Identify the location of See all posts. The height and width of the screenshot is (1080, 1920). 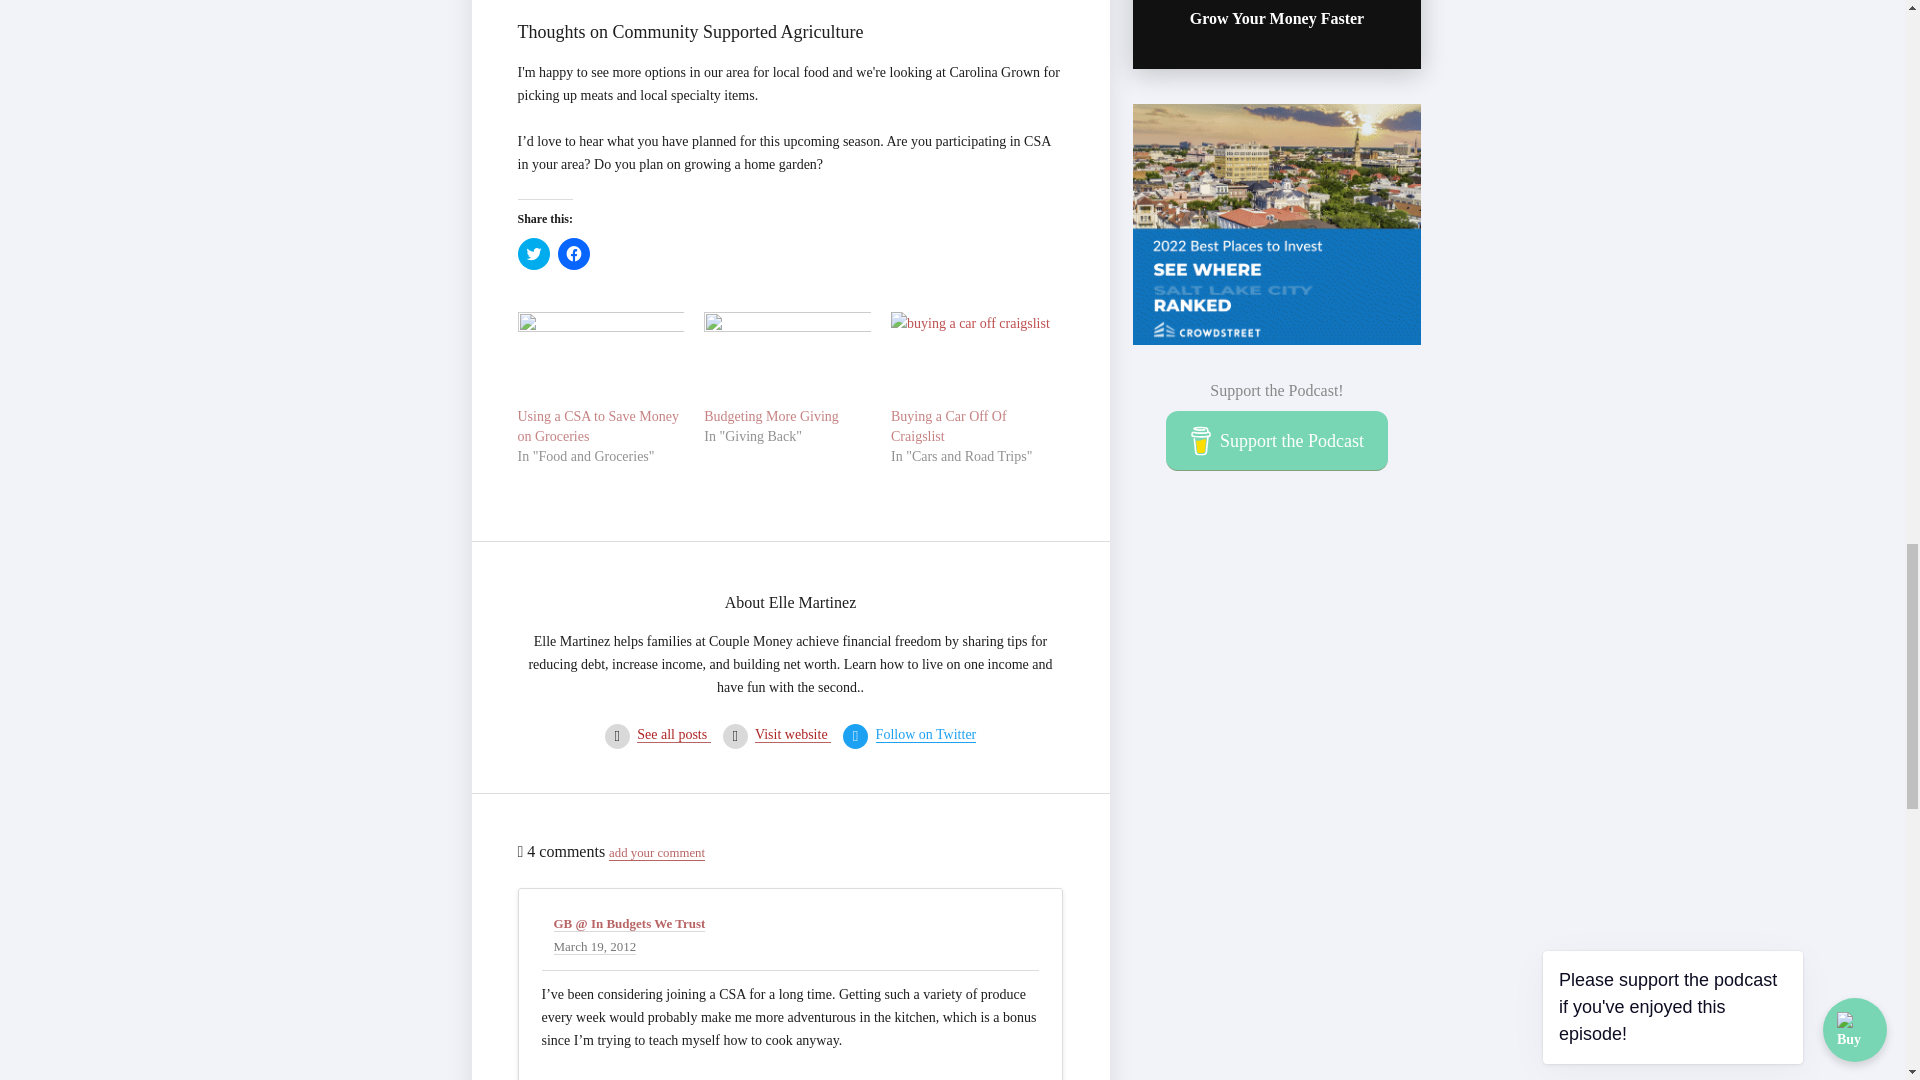
(674, 734).